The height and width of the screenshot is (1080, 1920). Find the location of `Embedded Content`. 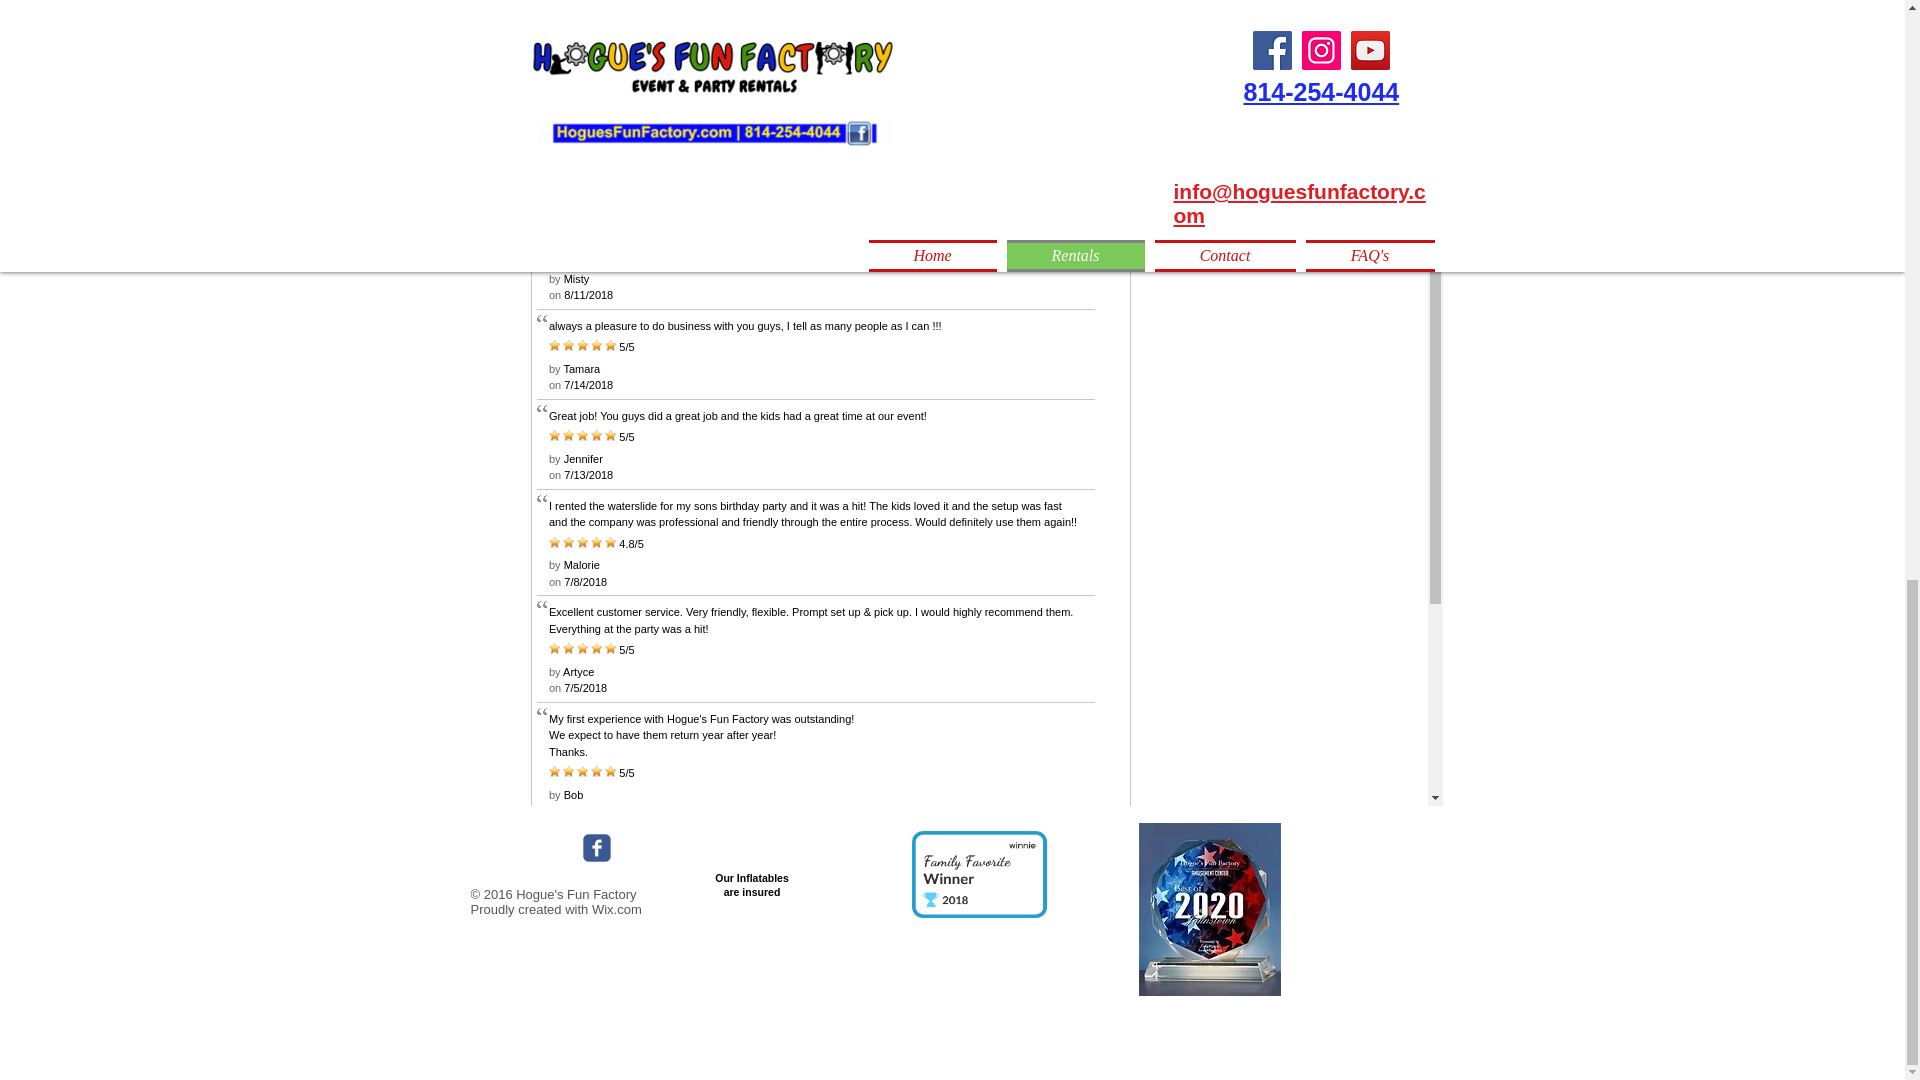

Embedded Content is located at coordinates (1207, 850).